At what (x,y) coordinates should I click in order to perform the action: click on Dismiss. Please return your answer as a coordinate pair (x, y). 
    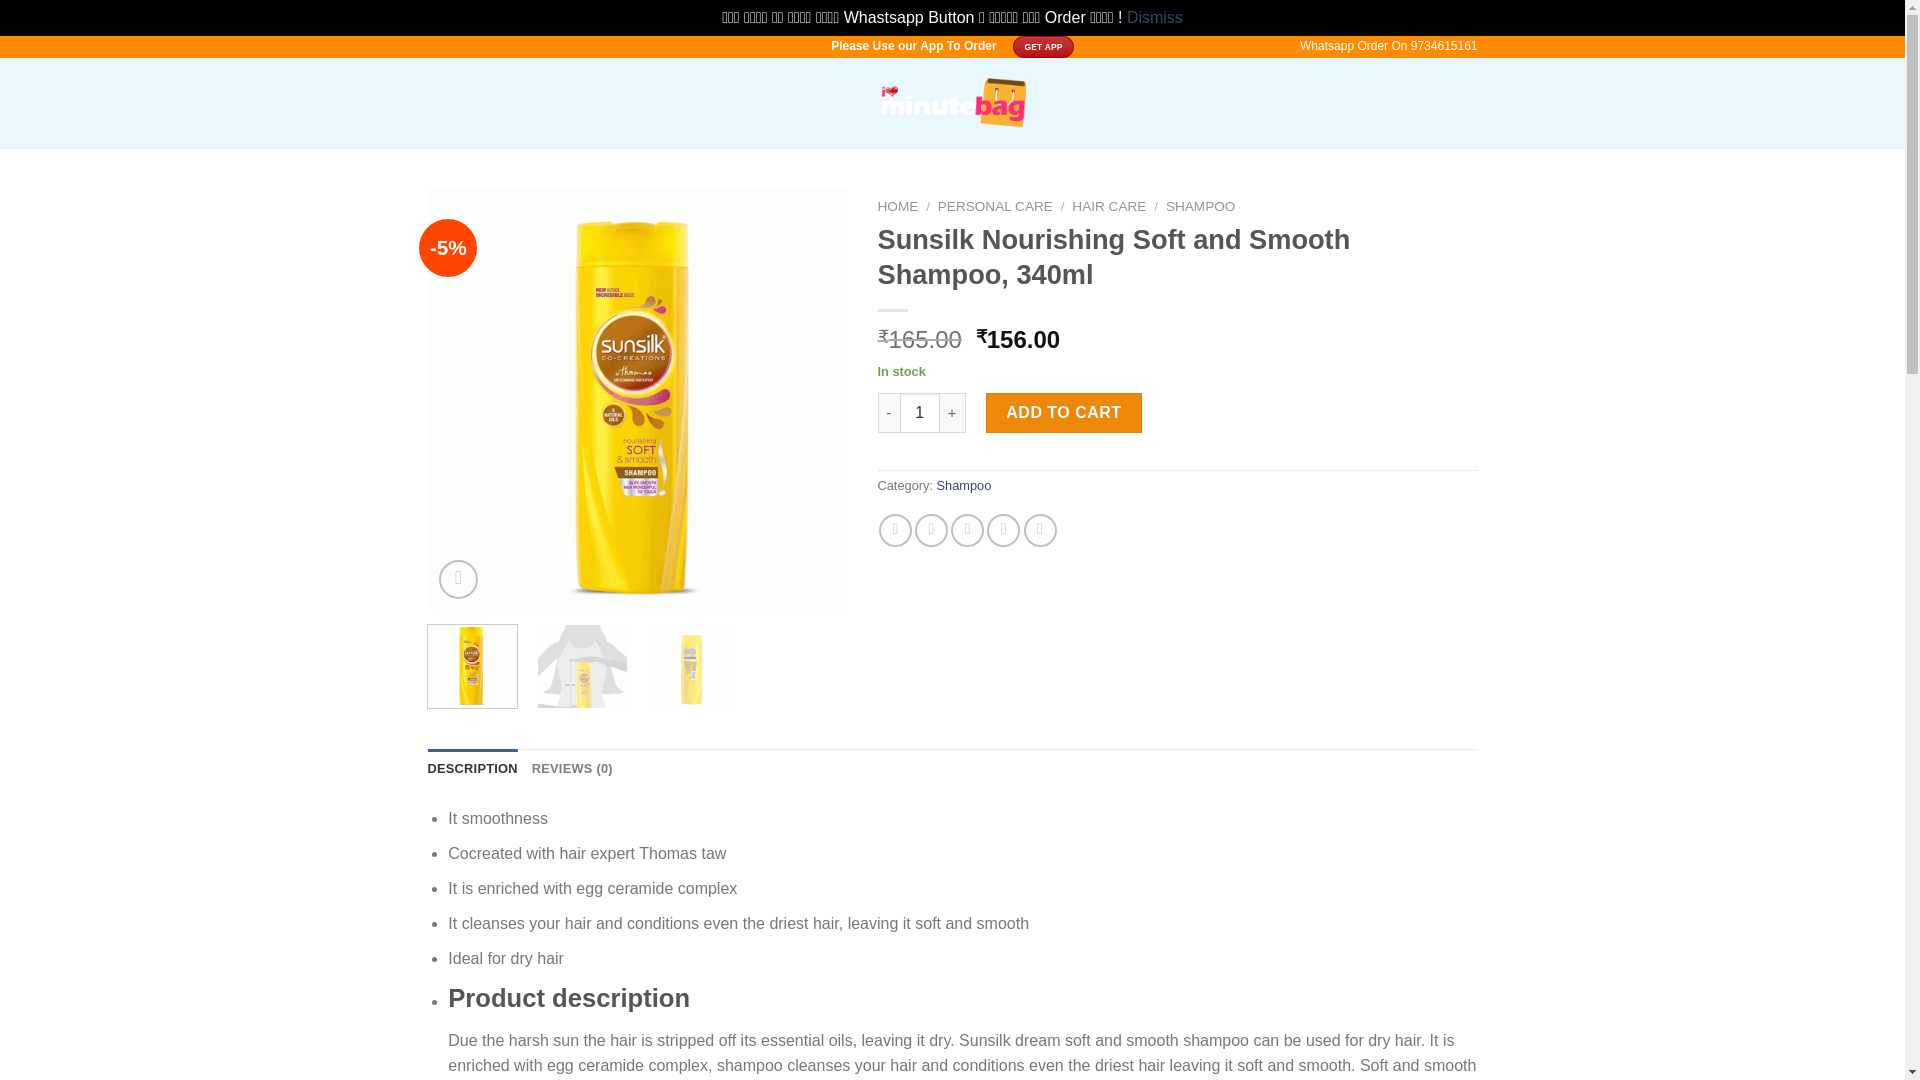
    Looking at the image, I should click on (1154, 16).